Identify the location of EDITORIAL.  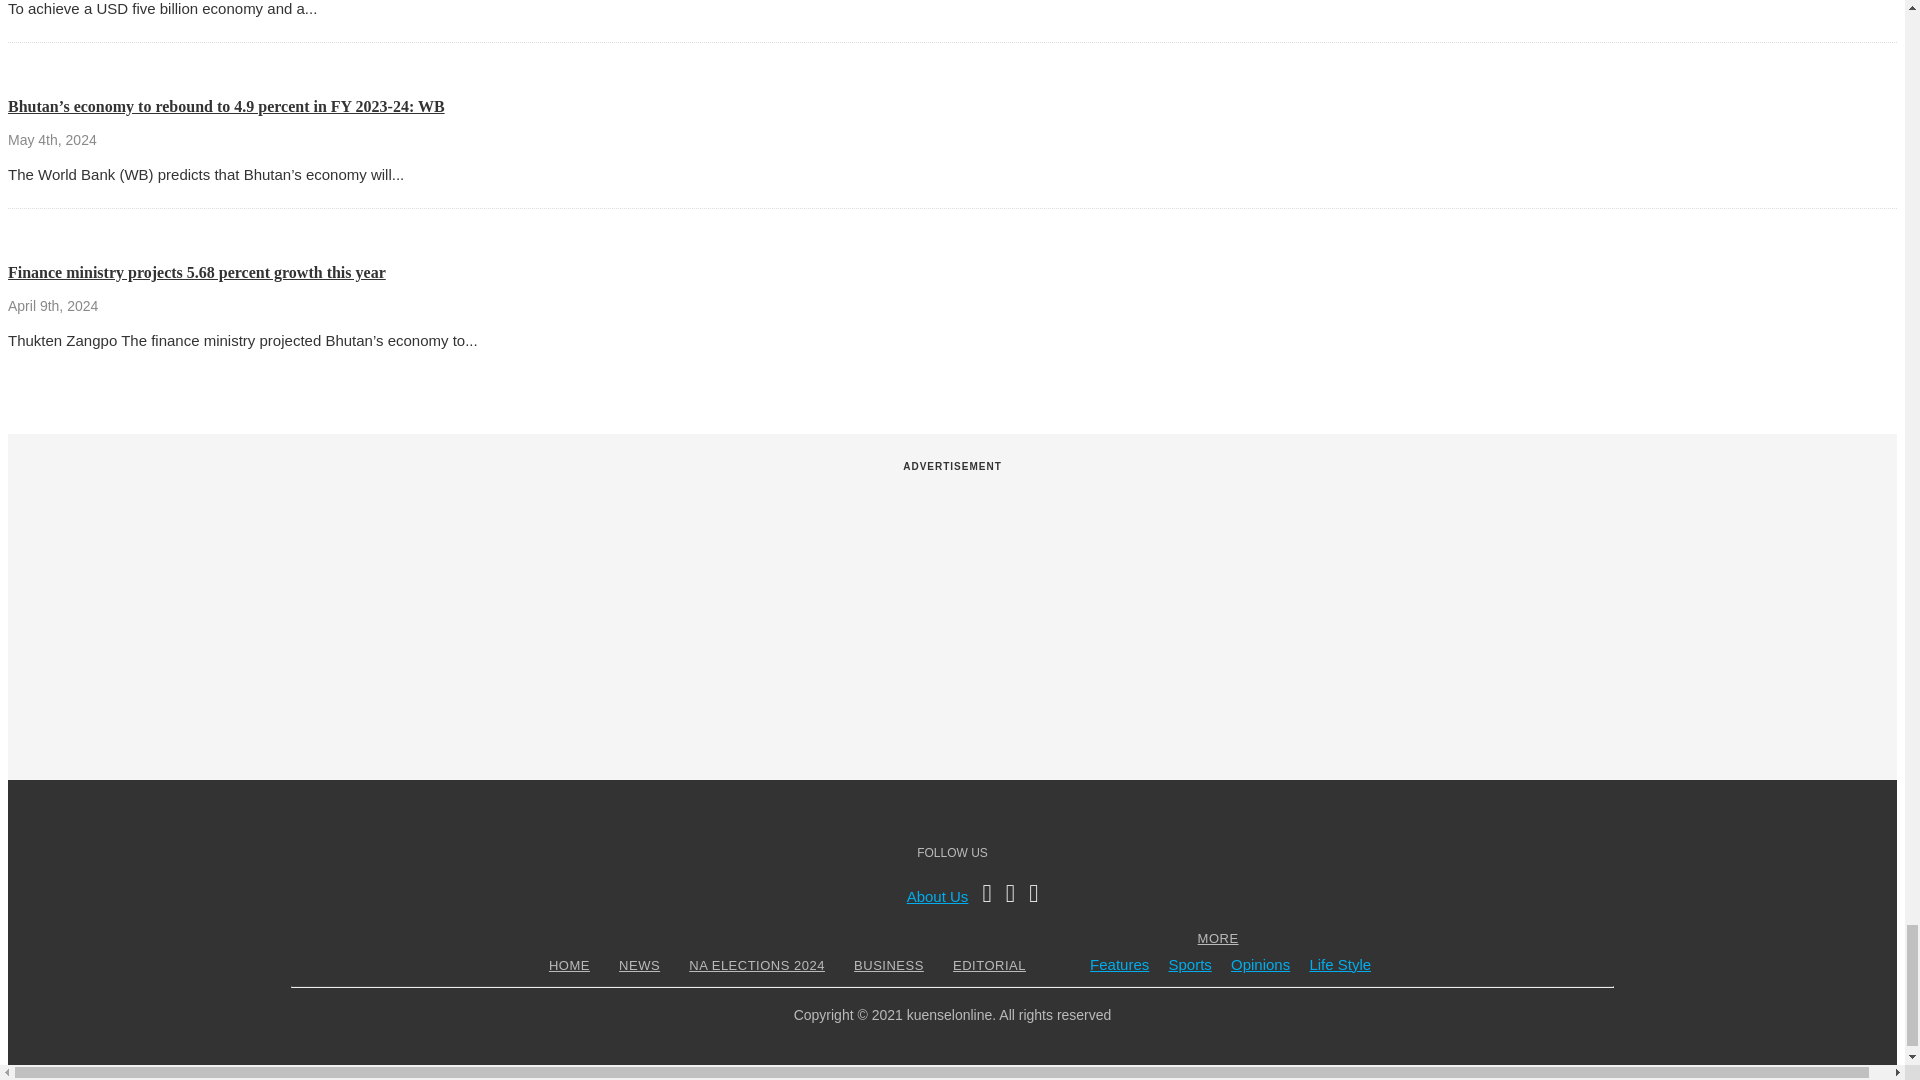
(990, 965).